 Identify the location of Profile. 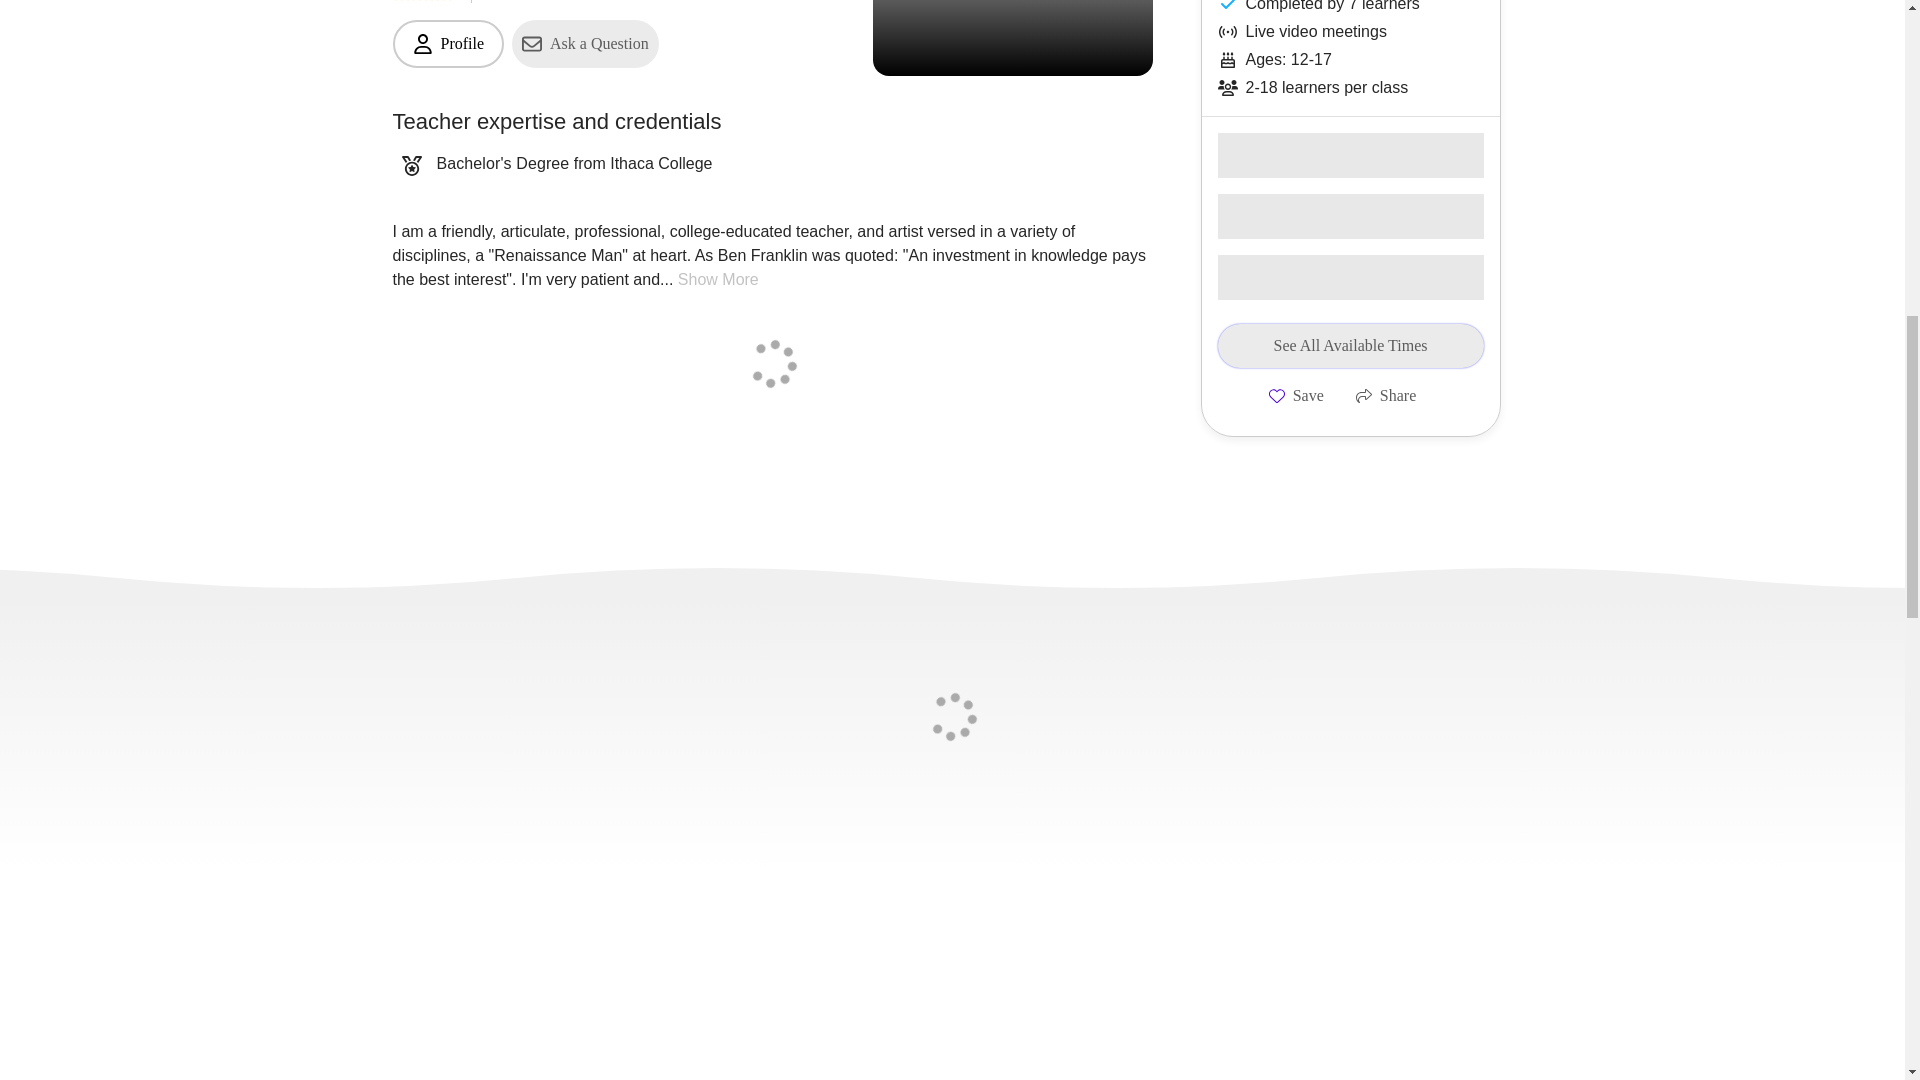
(447, 44).